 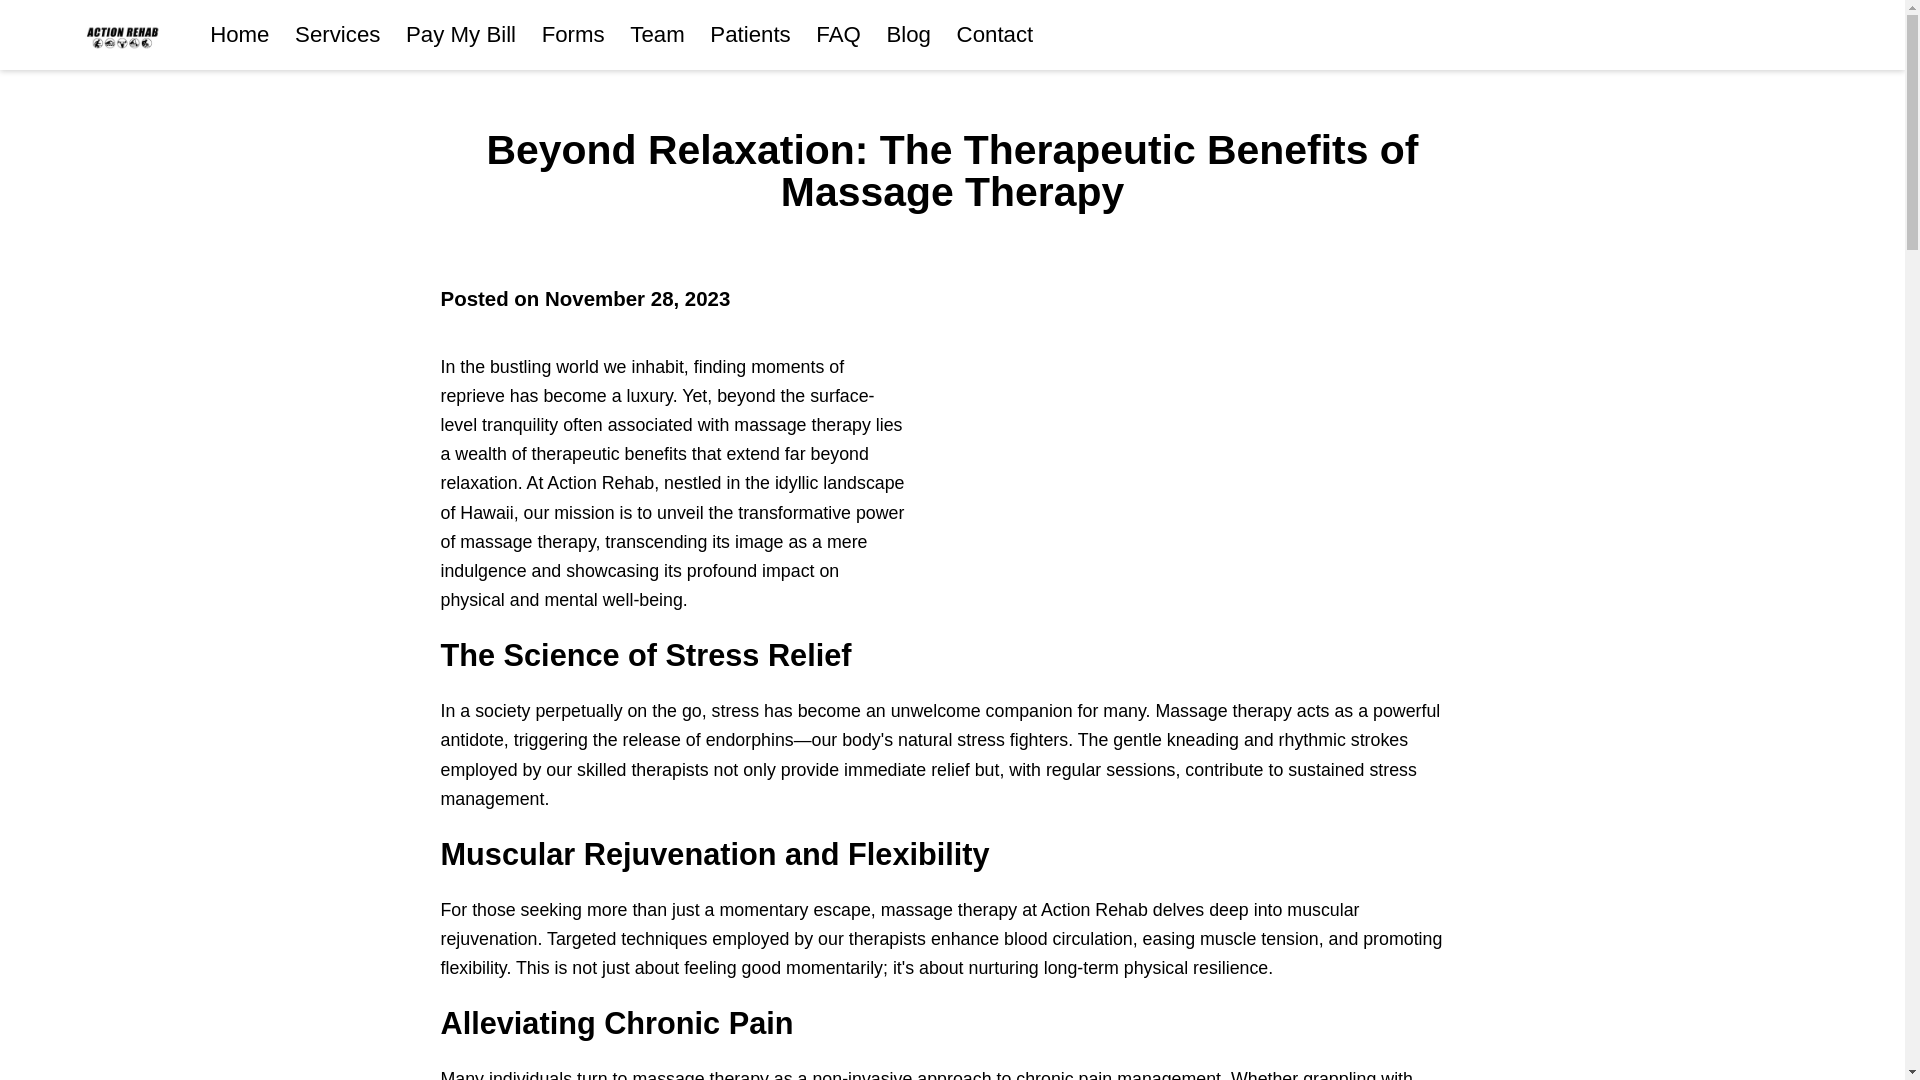 What do you see at coordinates (838, 34) in the screenshot?
I see `FAQ` at bounding box center [838, 34].